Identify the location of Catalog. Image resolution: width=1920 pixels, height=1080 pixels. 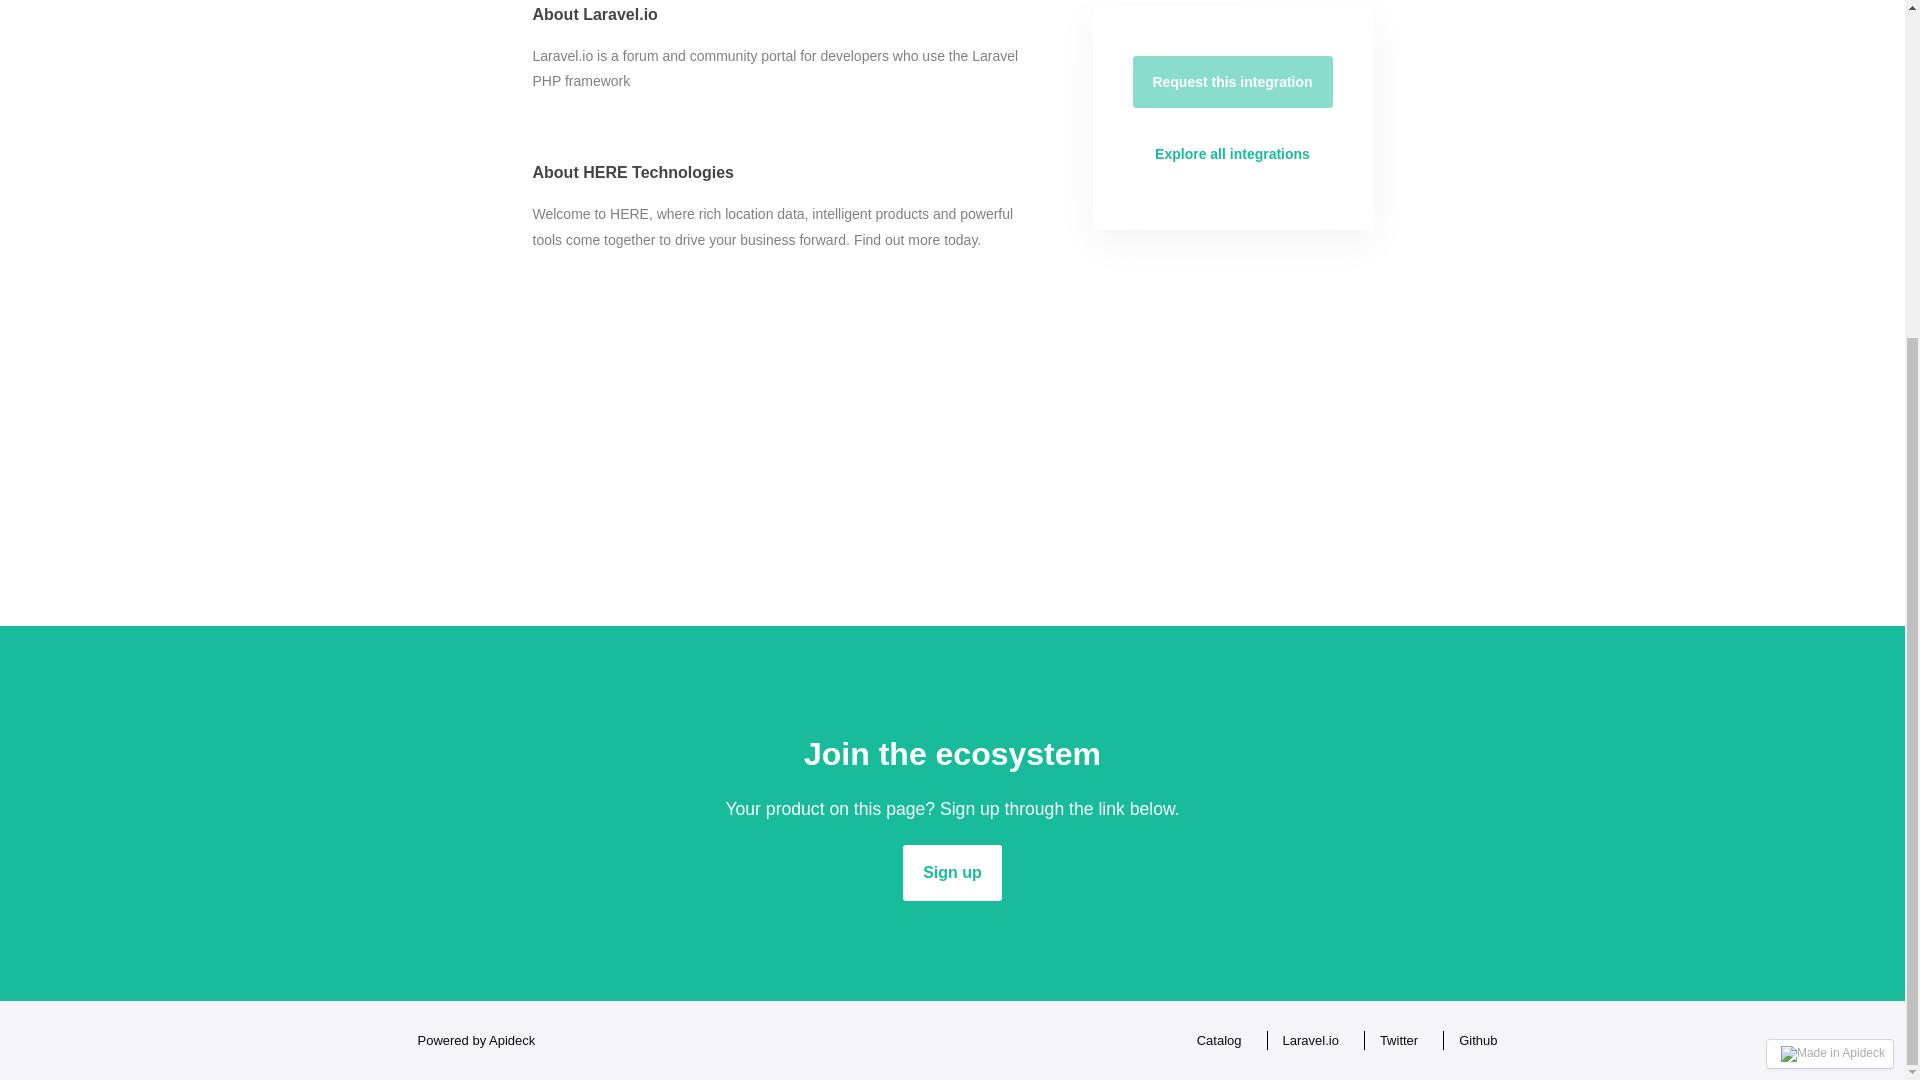
(1214, 1040).